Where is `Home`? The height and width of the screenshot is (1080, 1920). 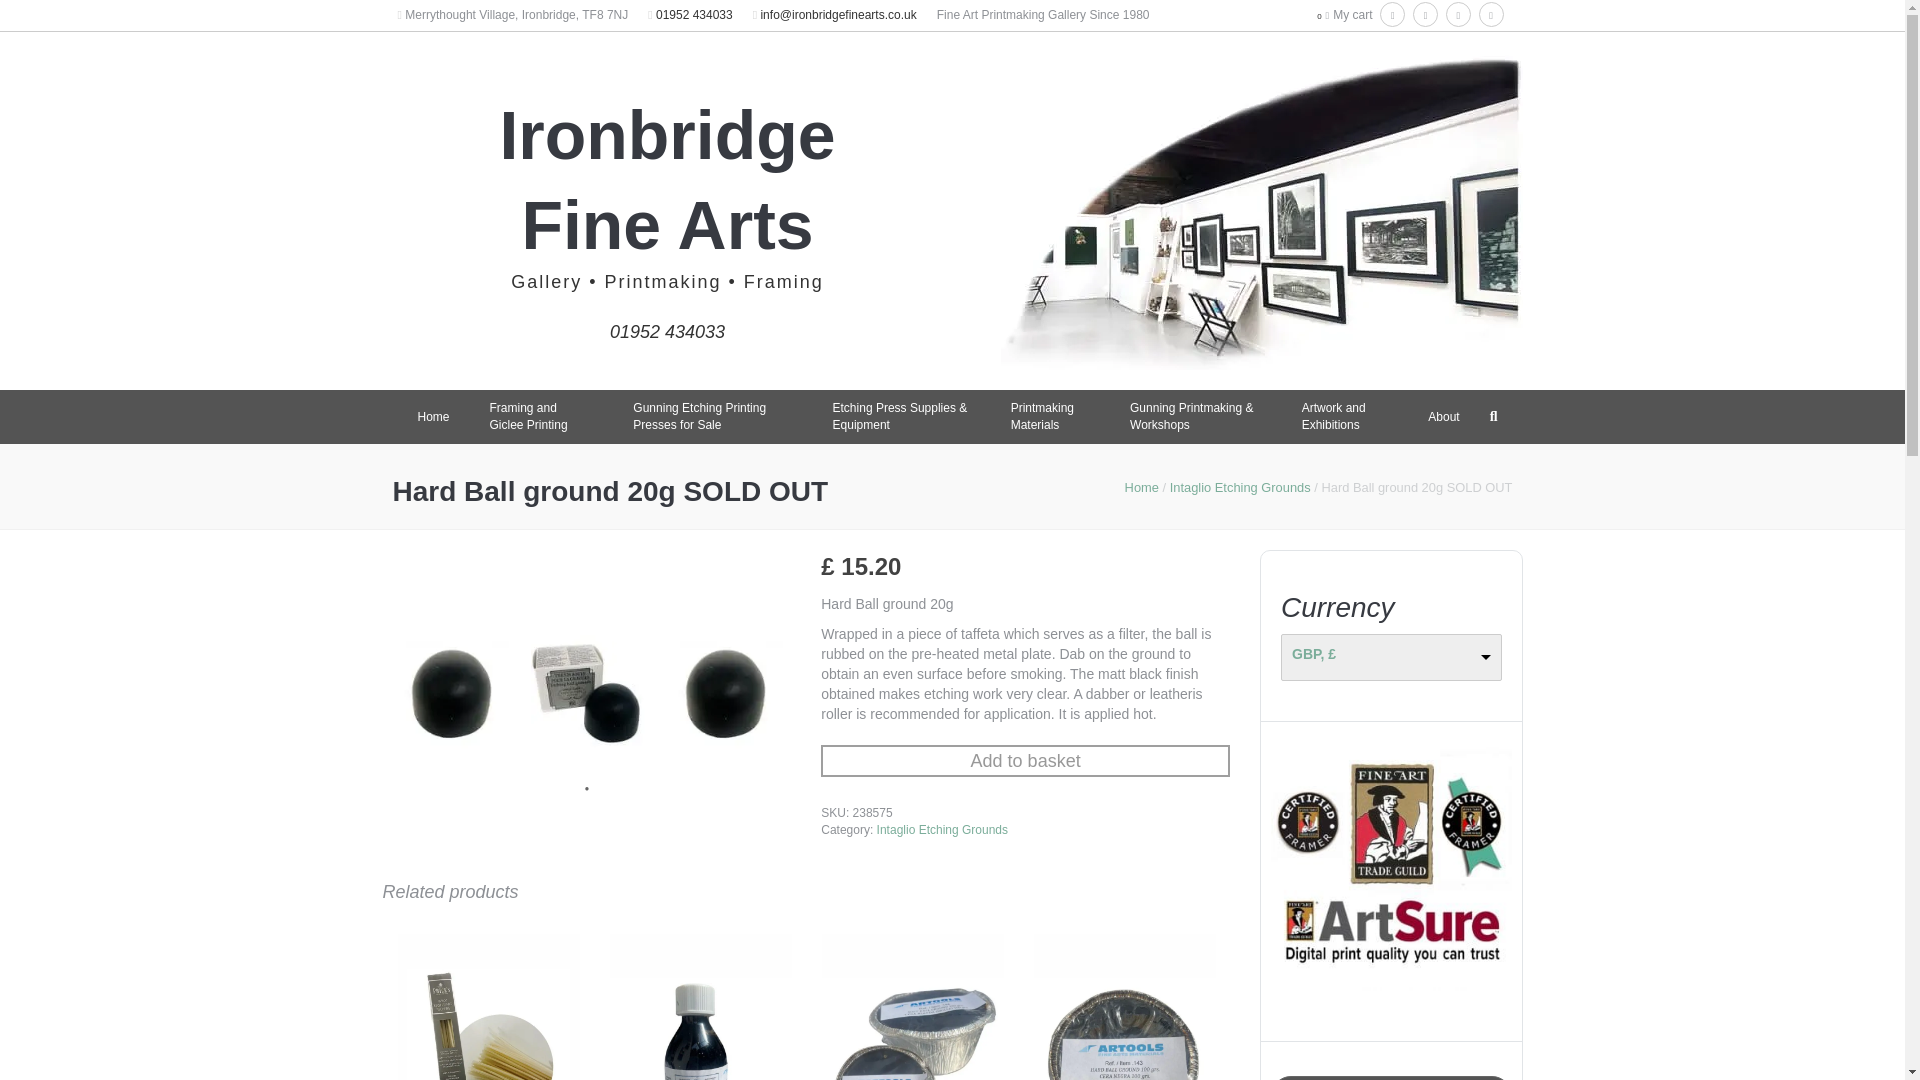 Home is located at coordinates (434, 417).